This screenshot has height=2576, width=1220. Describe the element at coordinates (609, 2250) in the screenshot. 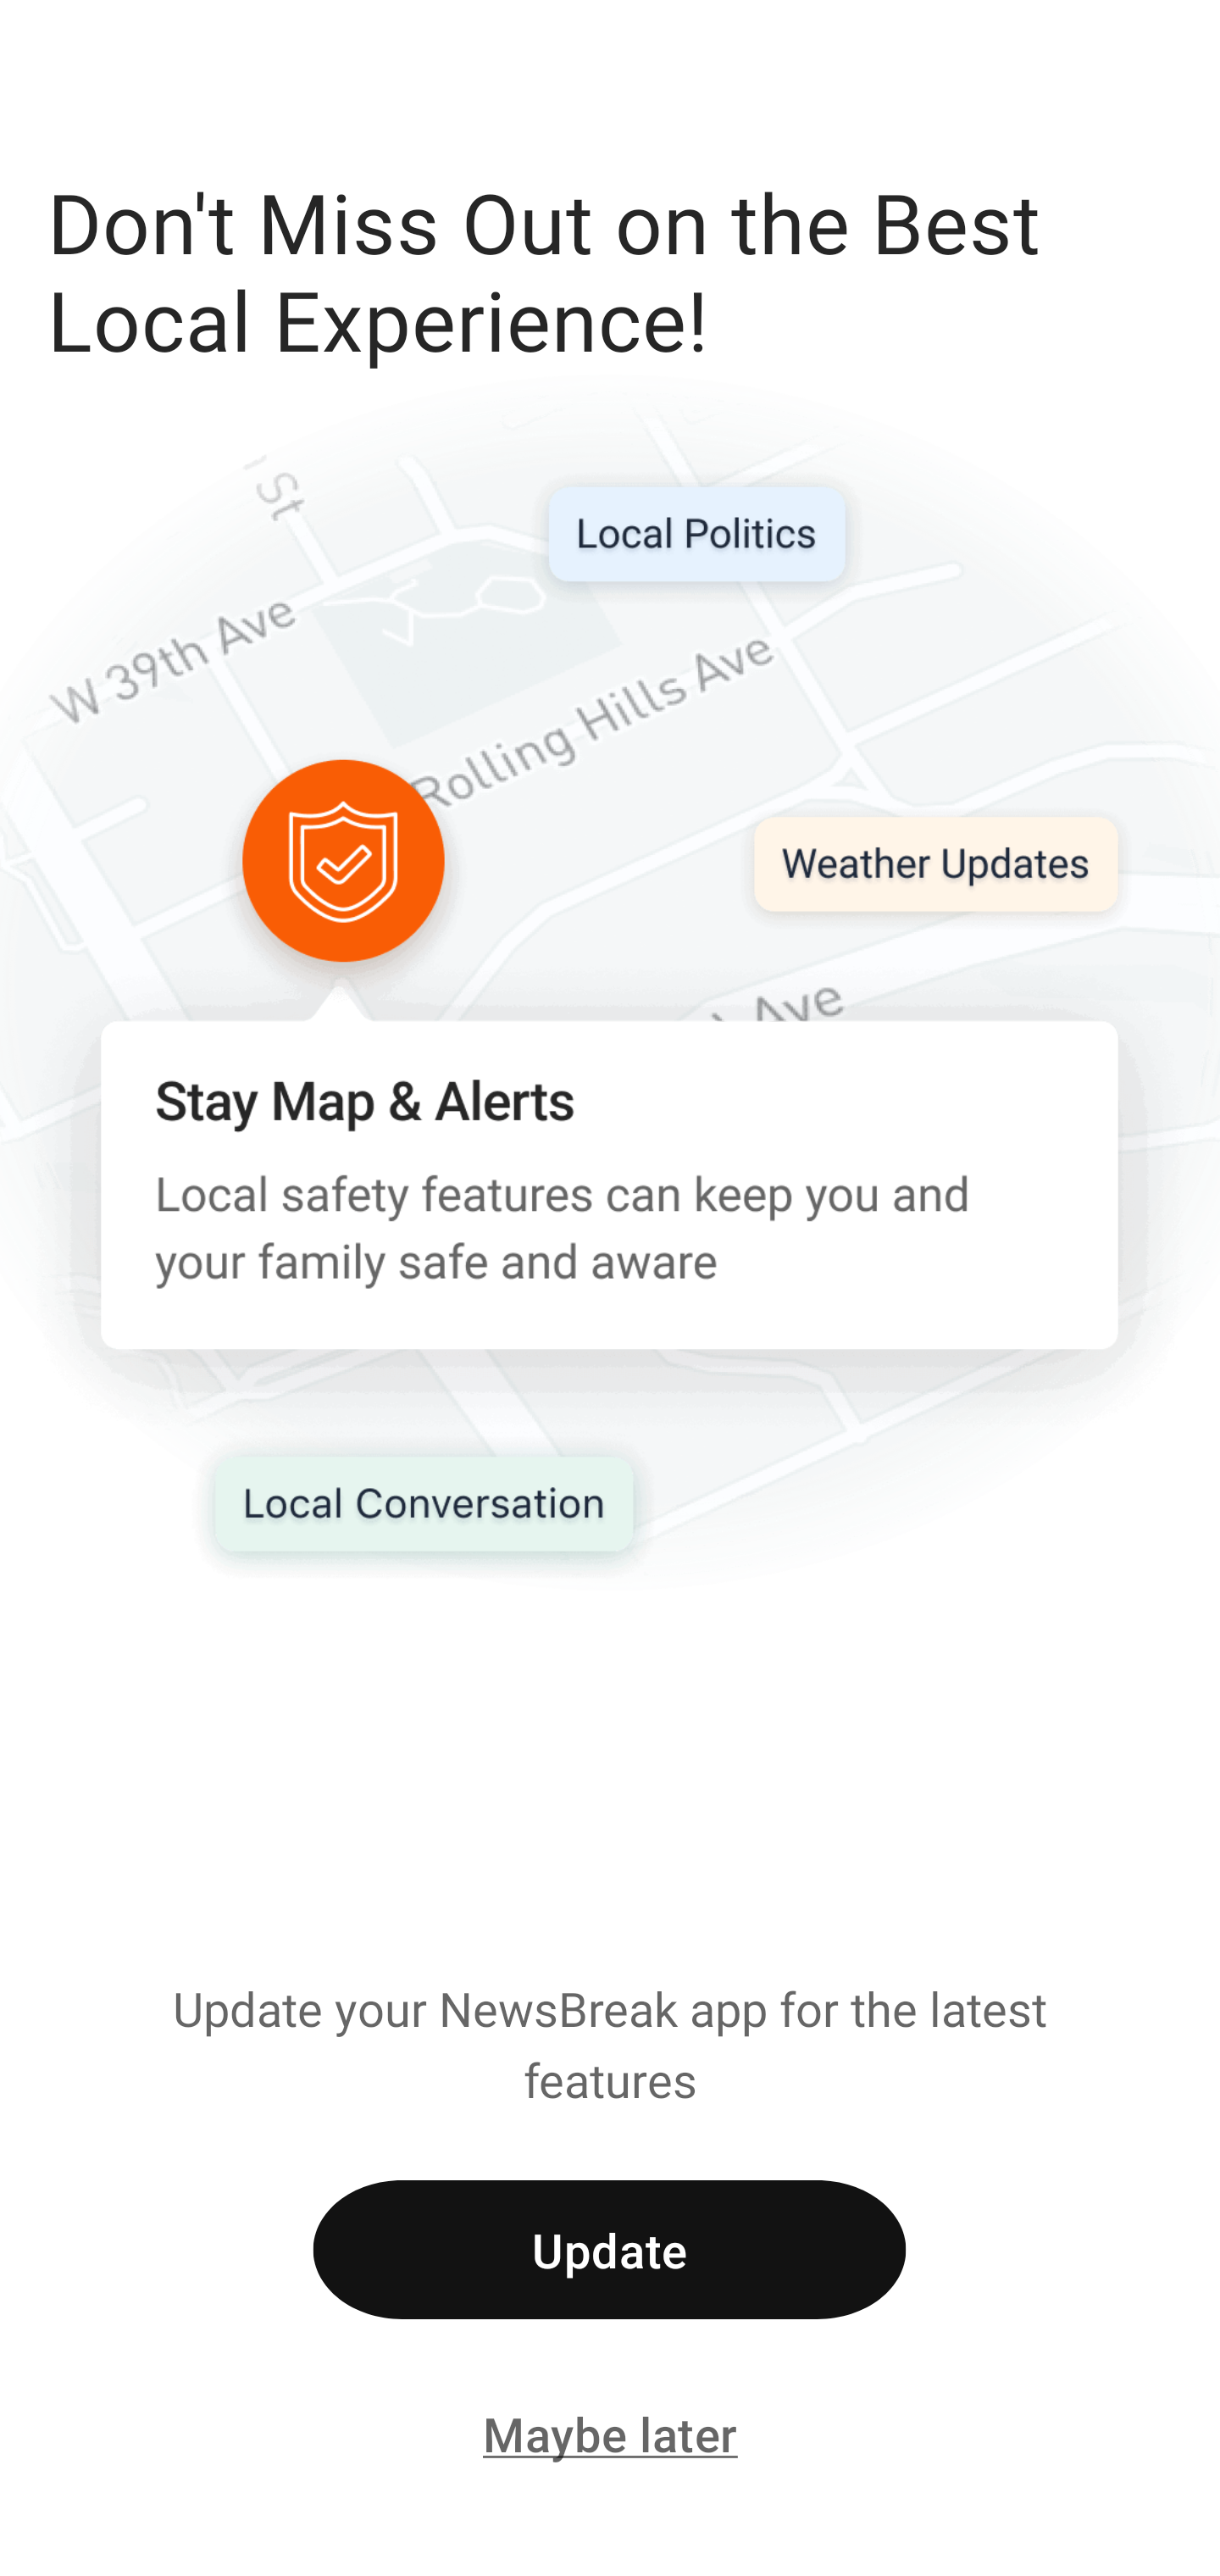

I see `Update` at that location.